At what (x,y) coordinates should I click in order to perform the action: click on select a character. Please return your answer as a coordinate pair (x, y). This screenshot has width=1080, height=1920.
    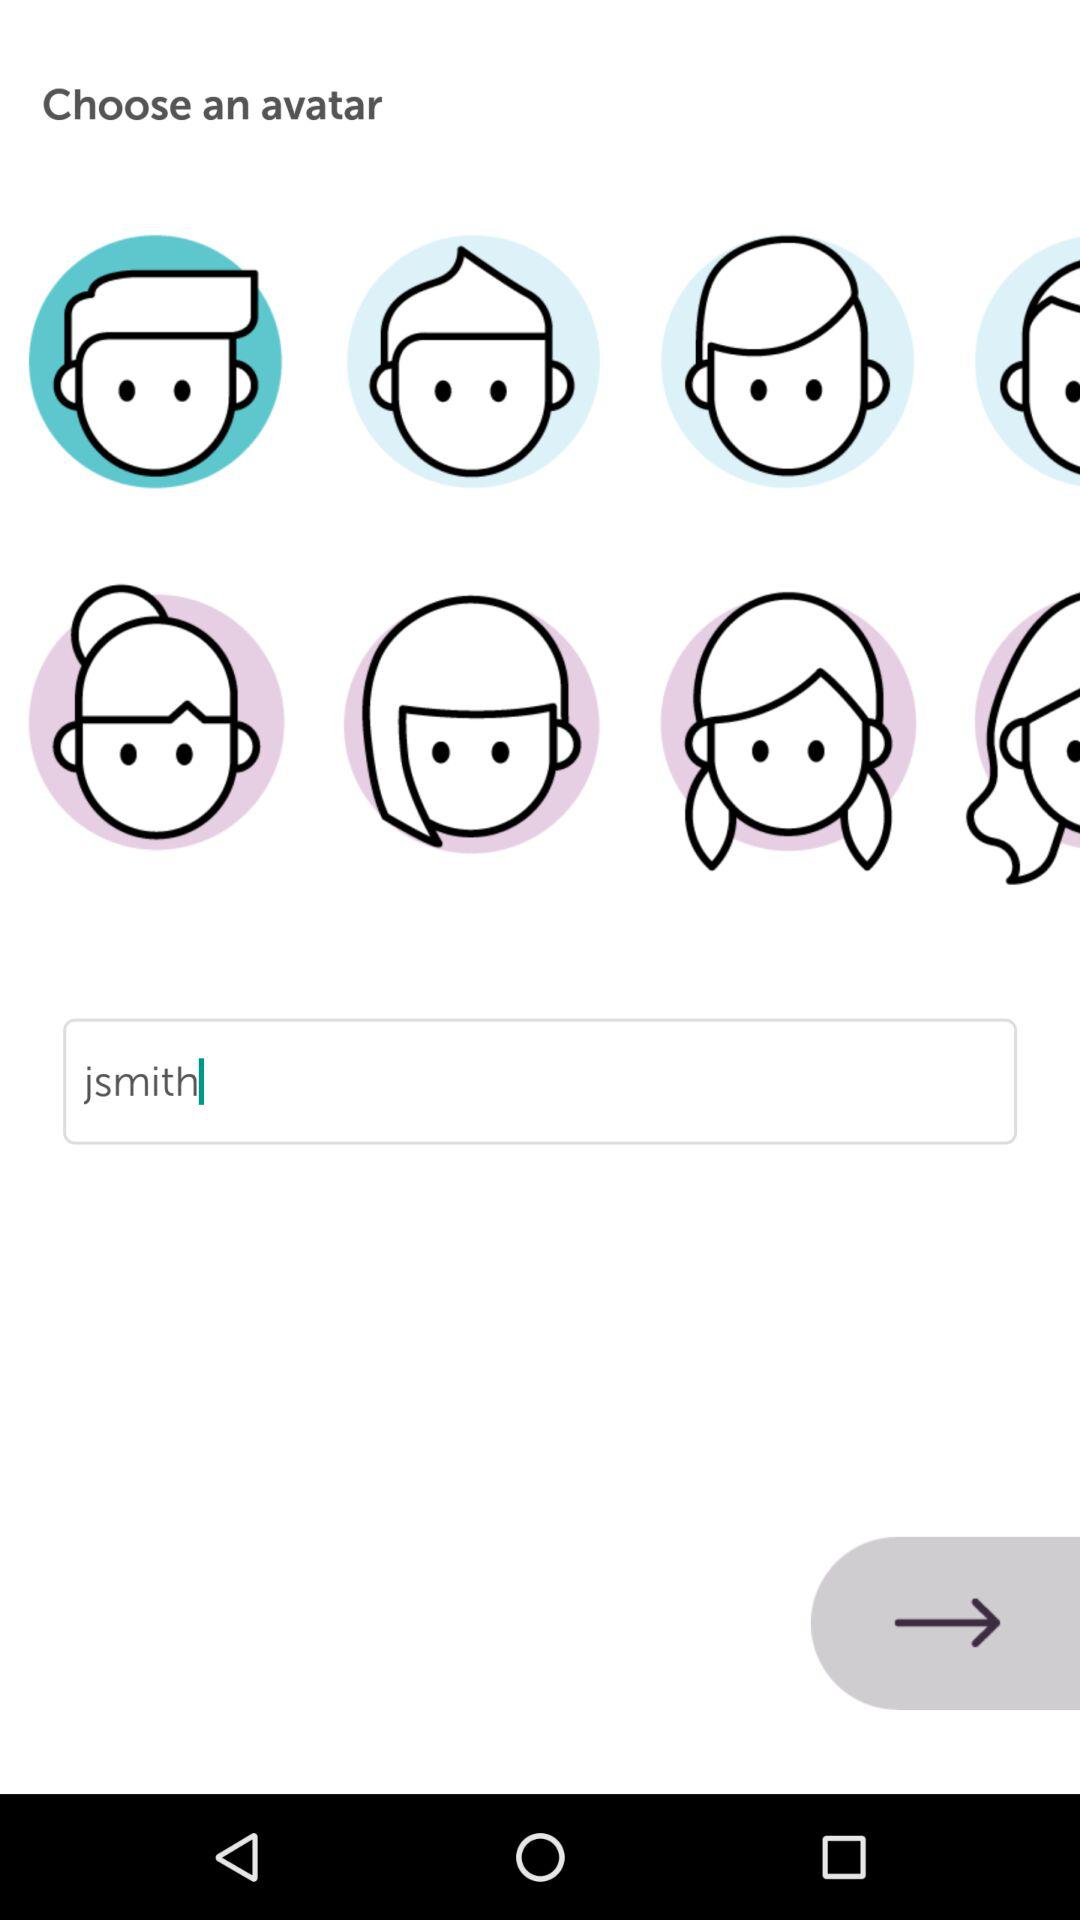
    Looking at the image, I should click on (158, 753).